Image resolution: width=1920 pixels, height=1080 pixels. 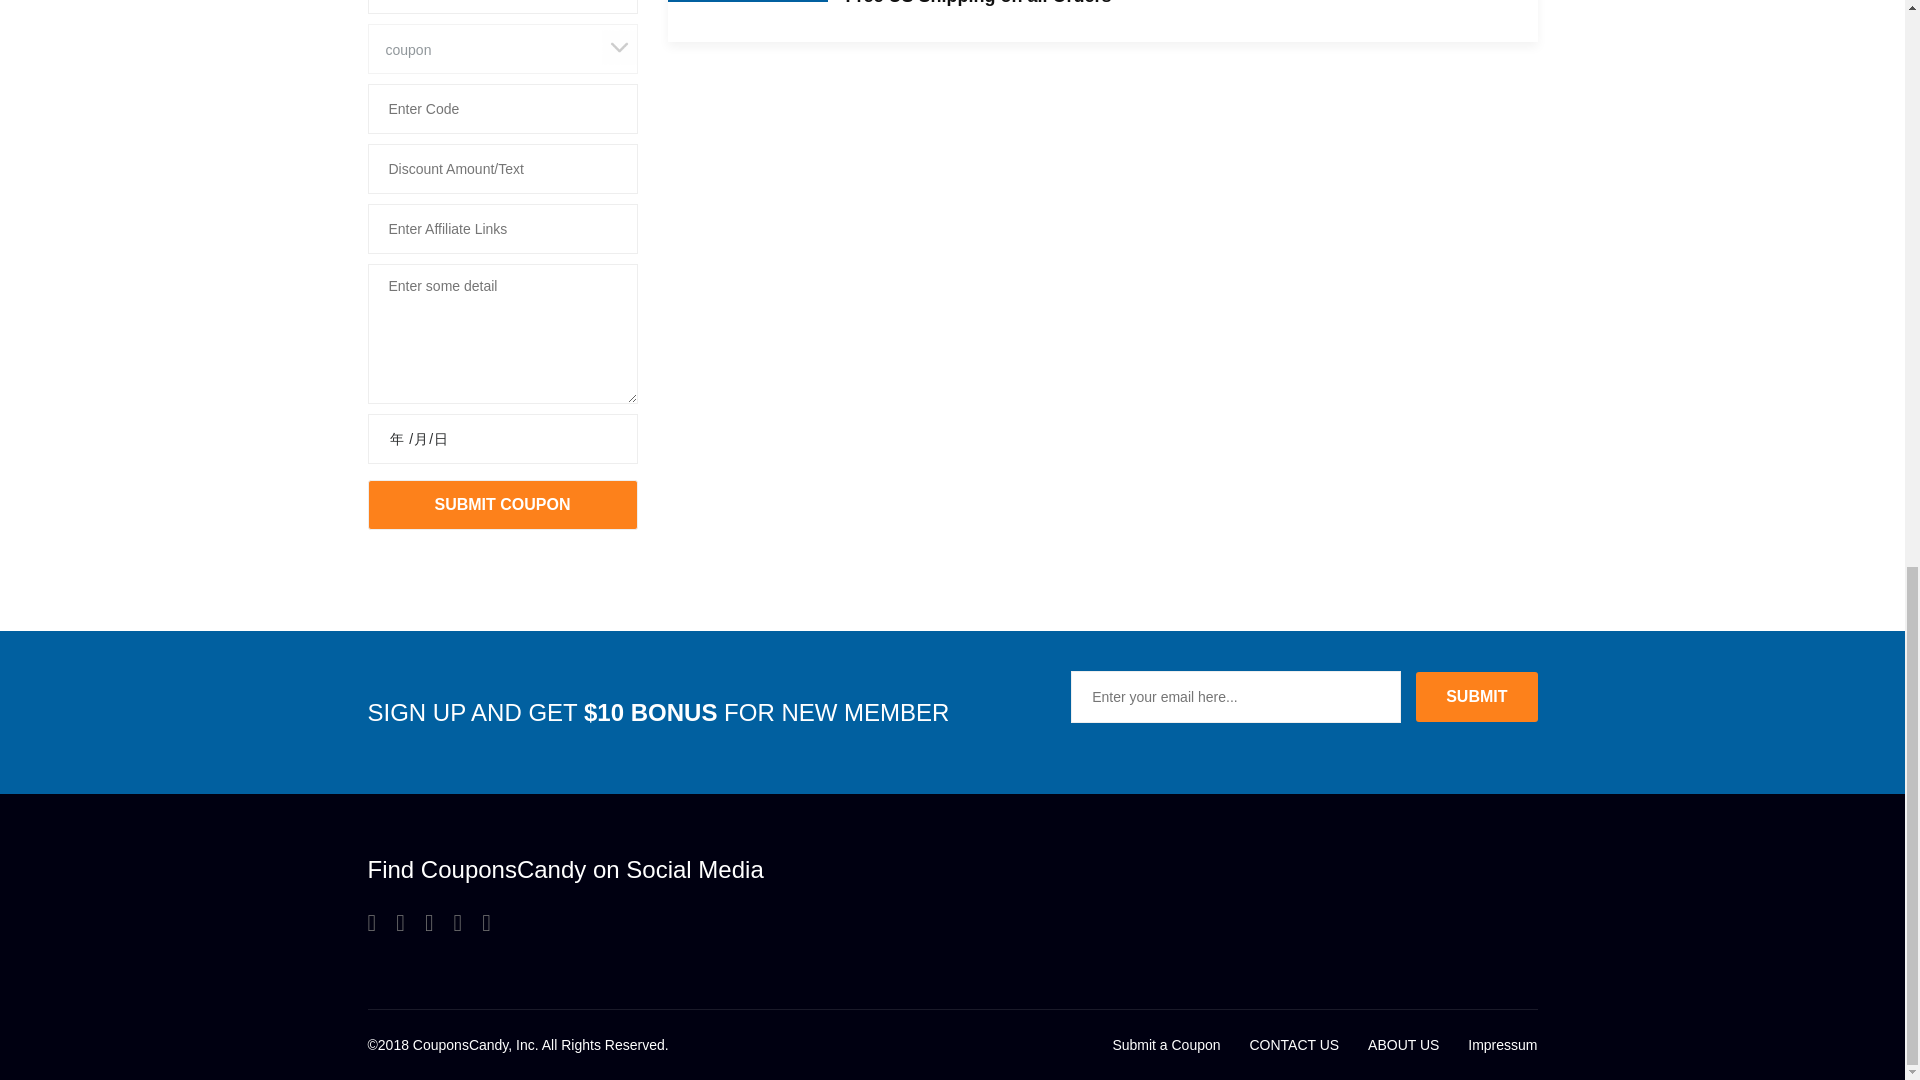 What do you see at coordinates (1294, 1044) in the screenshot?
I see `CONTACT US` at bounding box center [1294, 1044].